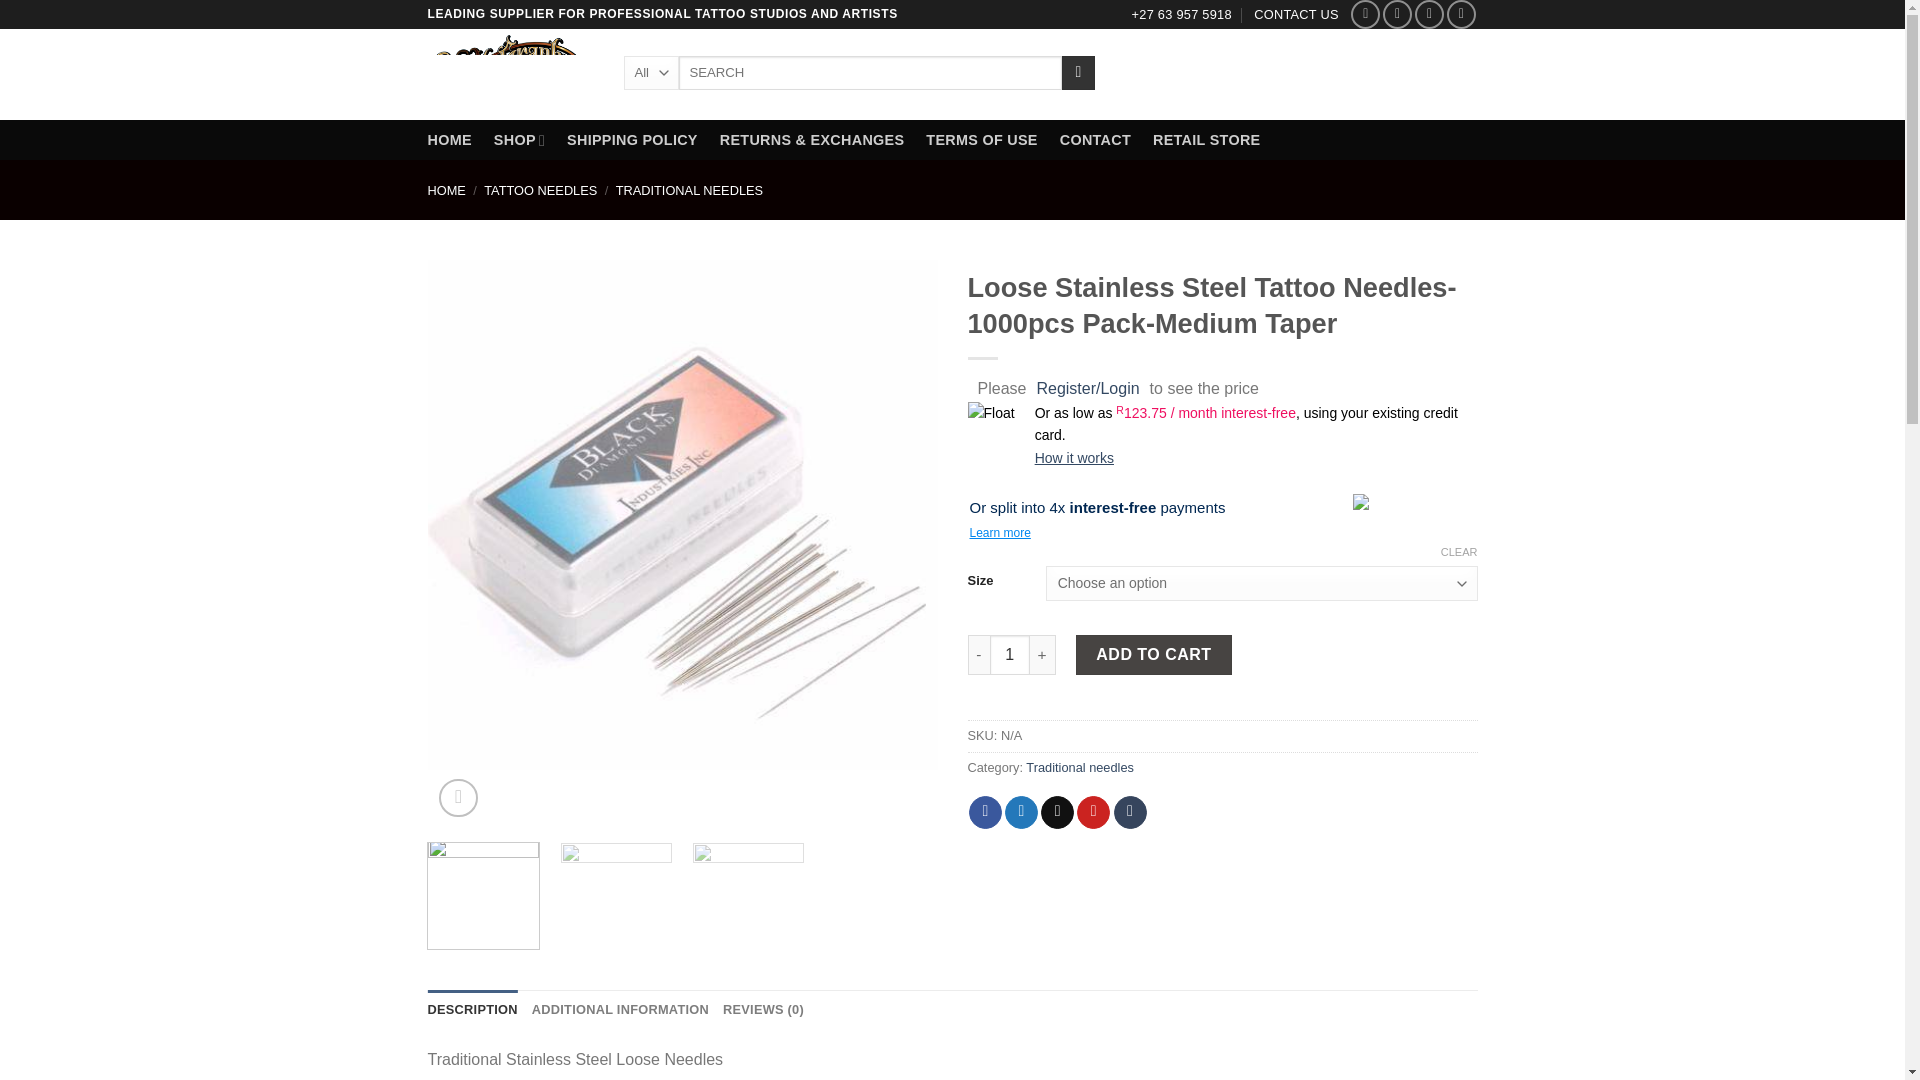 The width and height of the screenshot is (1920, 1080). What do you see at coordinates (1438, 72) in the screenshot?
I see `Cart` at bounding box center [1438, 72].